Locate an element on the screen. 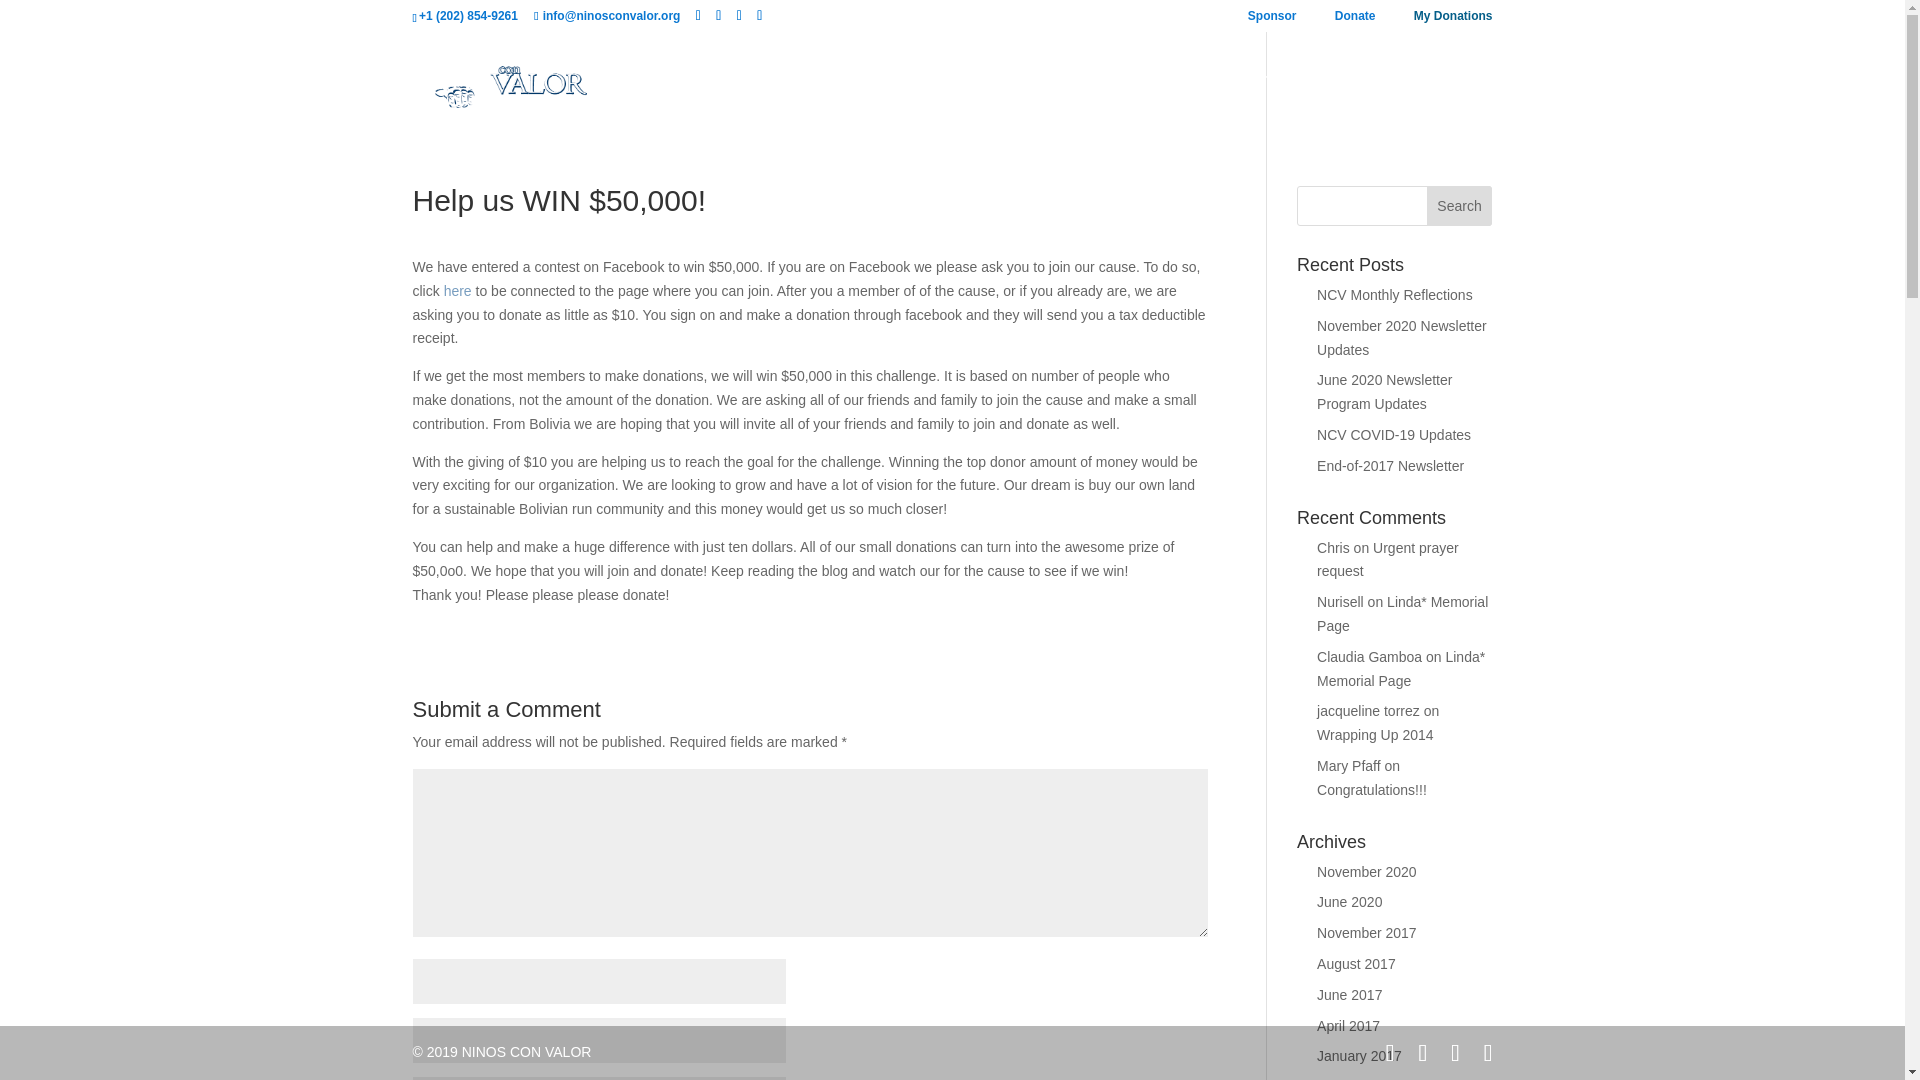 The width and height of the screenshot is (1920, 1080). Search is located at coordinates (1460, 205).